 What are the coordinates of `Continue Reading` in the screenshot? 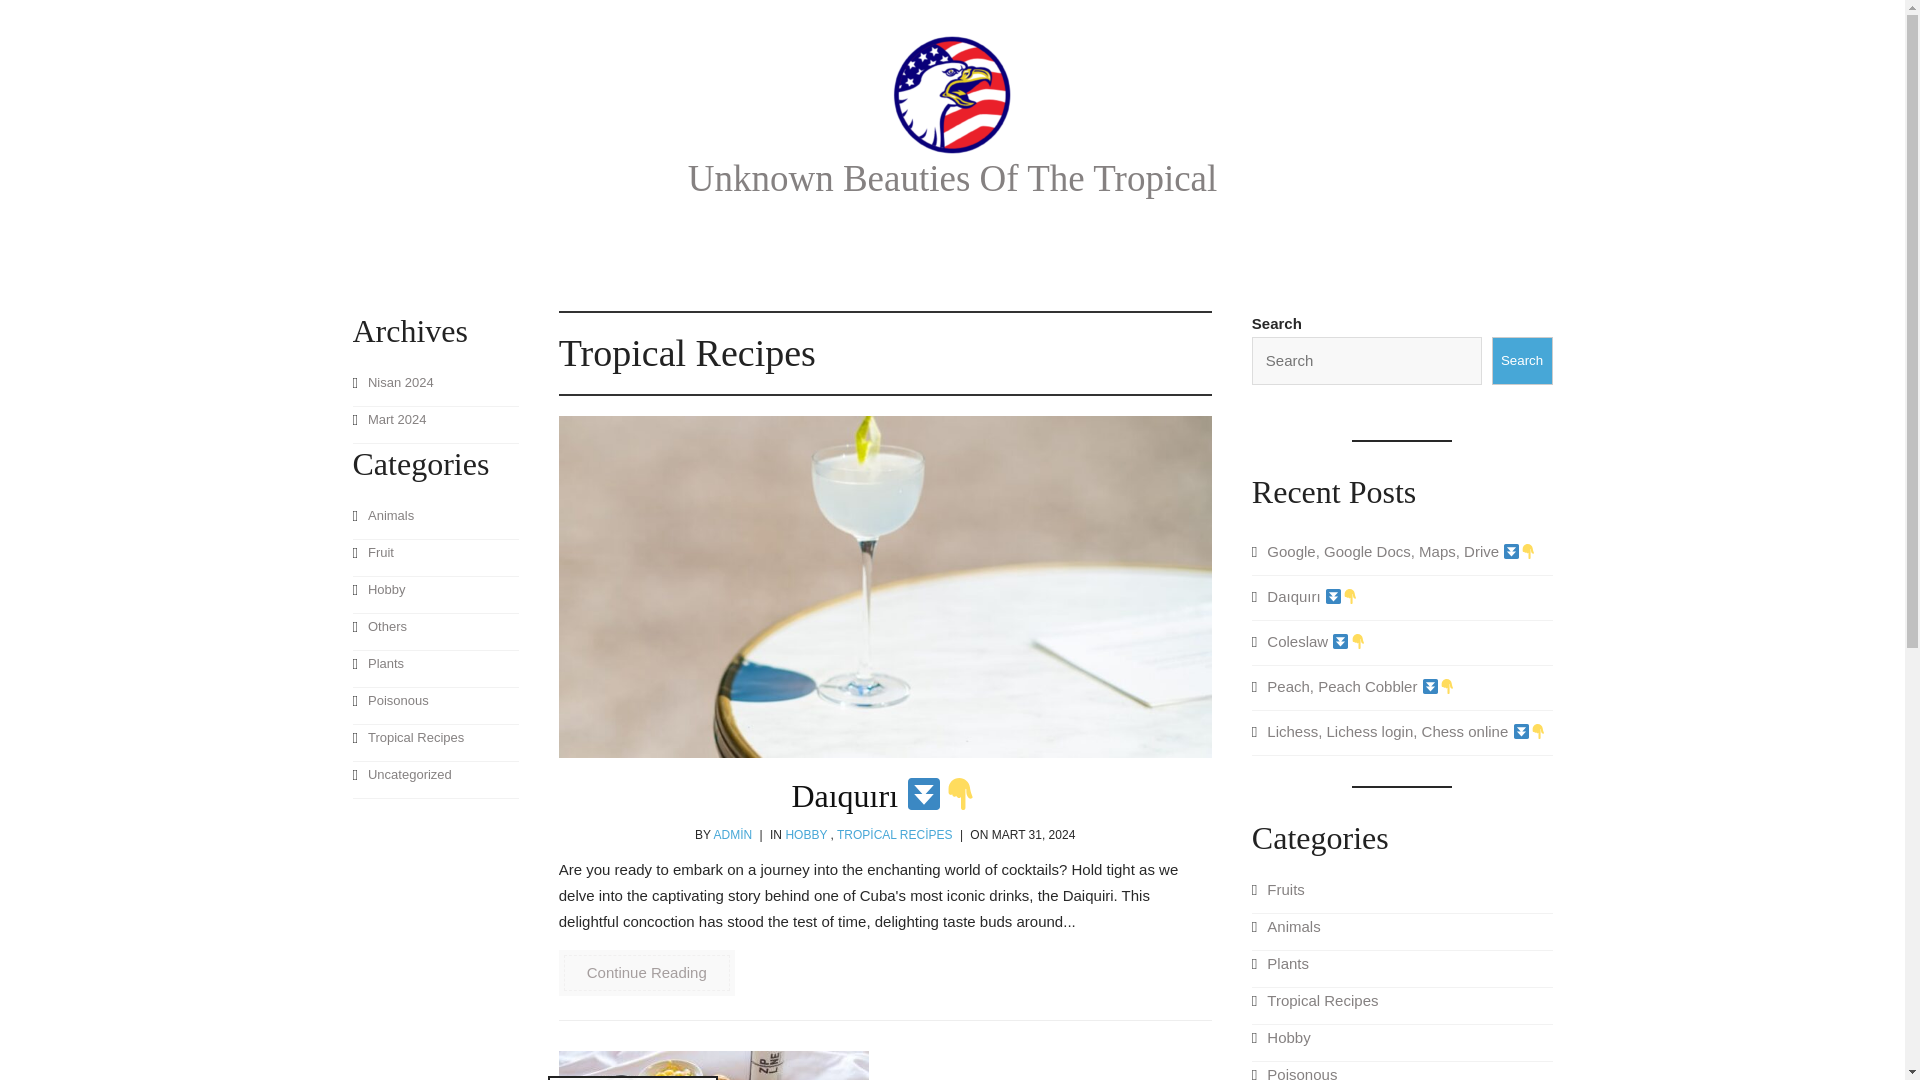 It's located at (646, 972).